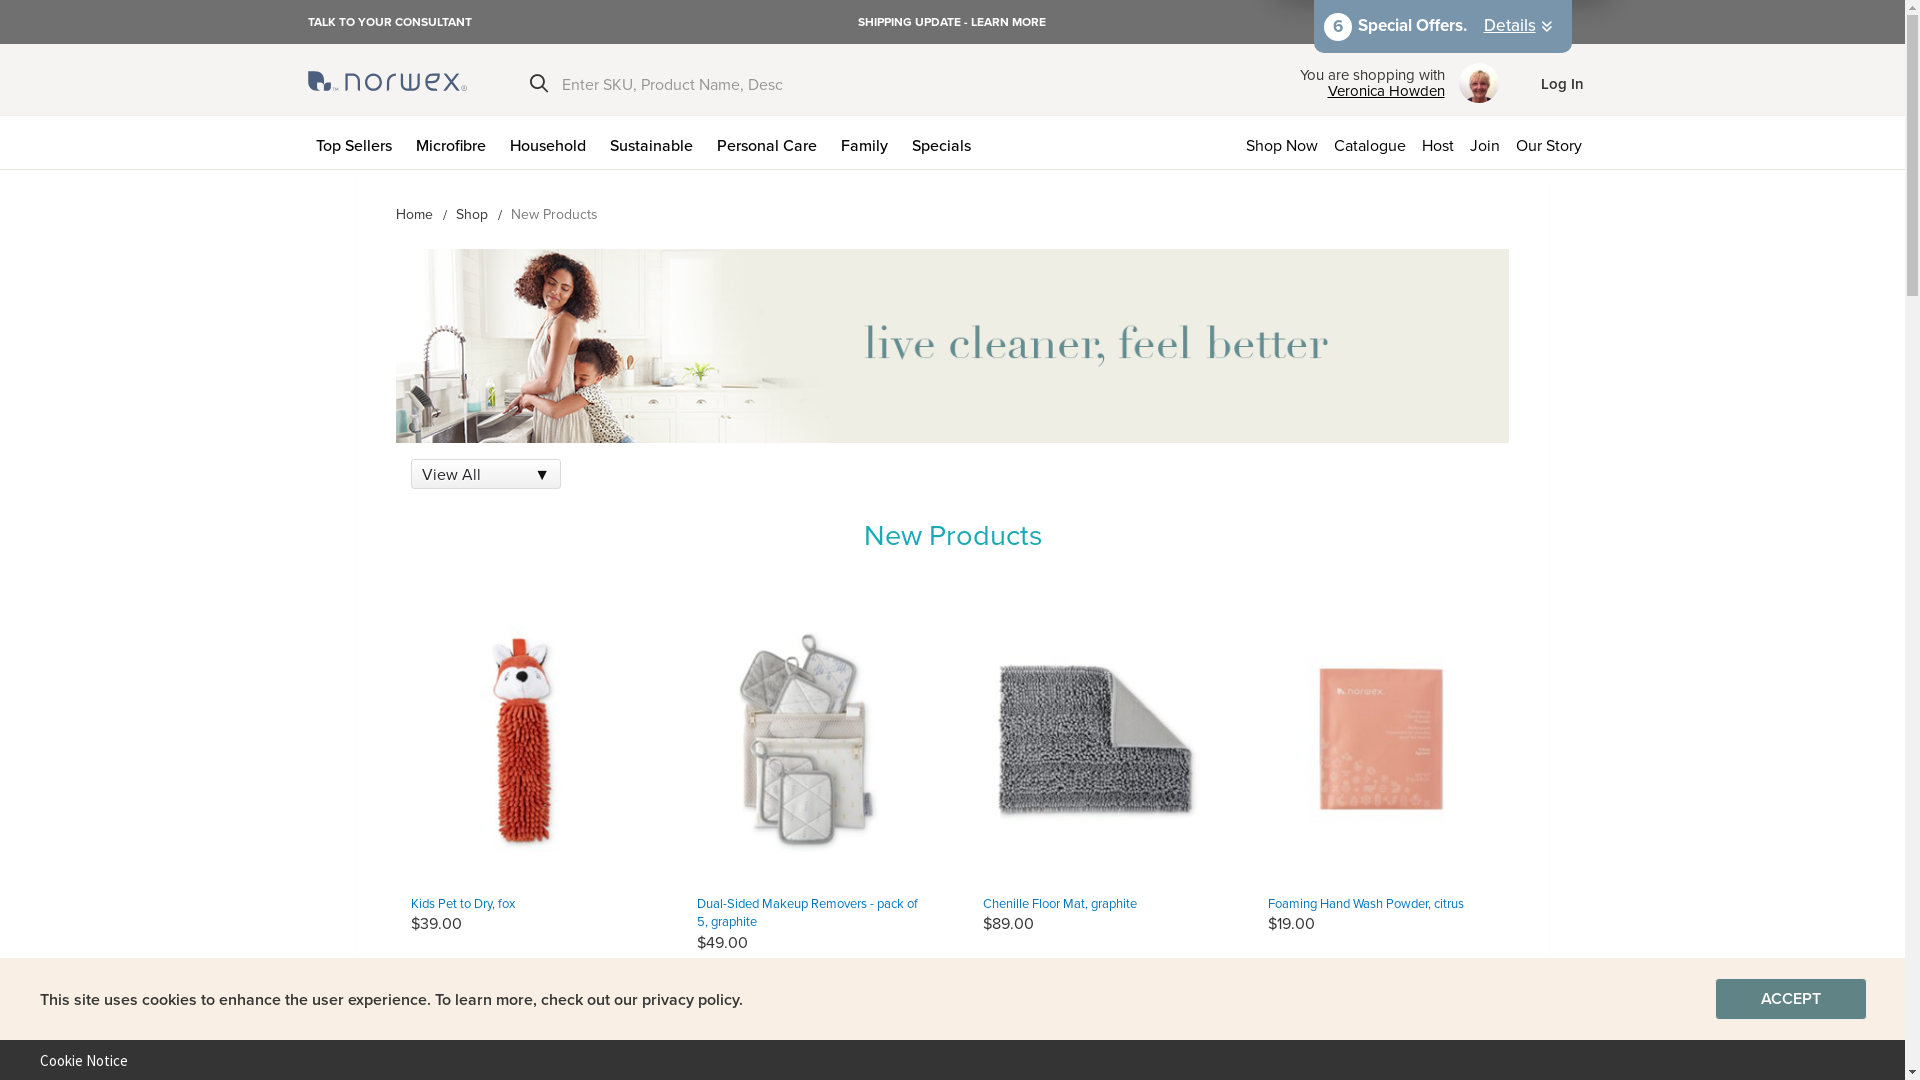 The image size is (1920, 1080). What do you see at coordinates (472, 214) in the screenshot?
I see `Shop` at bounding box center [472, 214].